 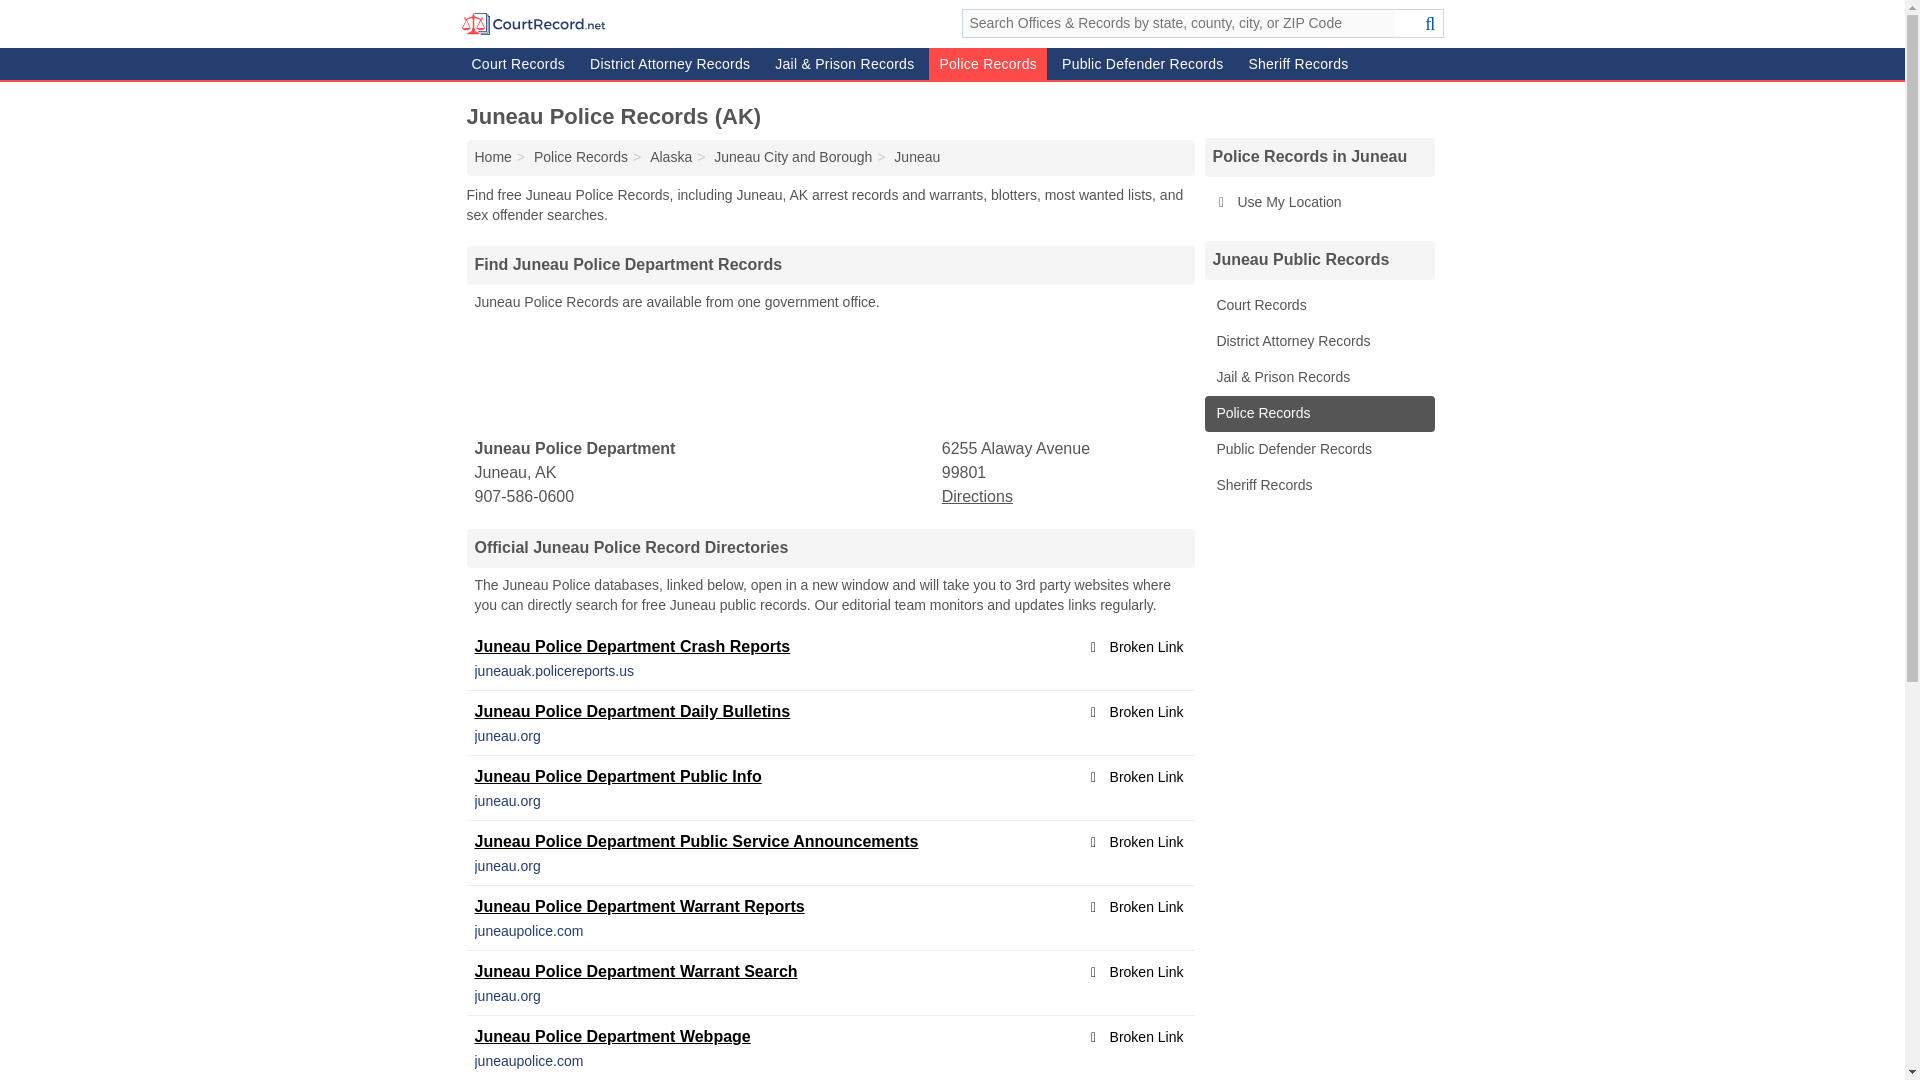 I want to click on Juneau Police Department Warrant Reports, so click(x=639, y=906).